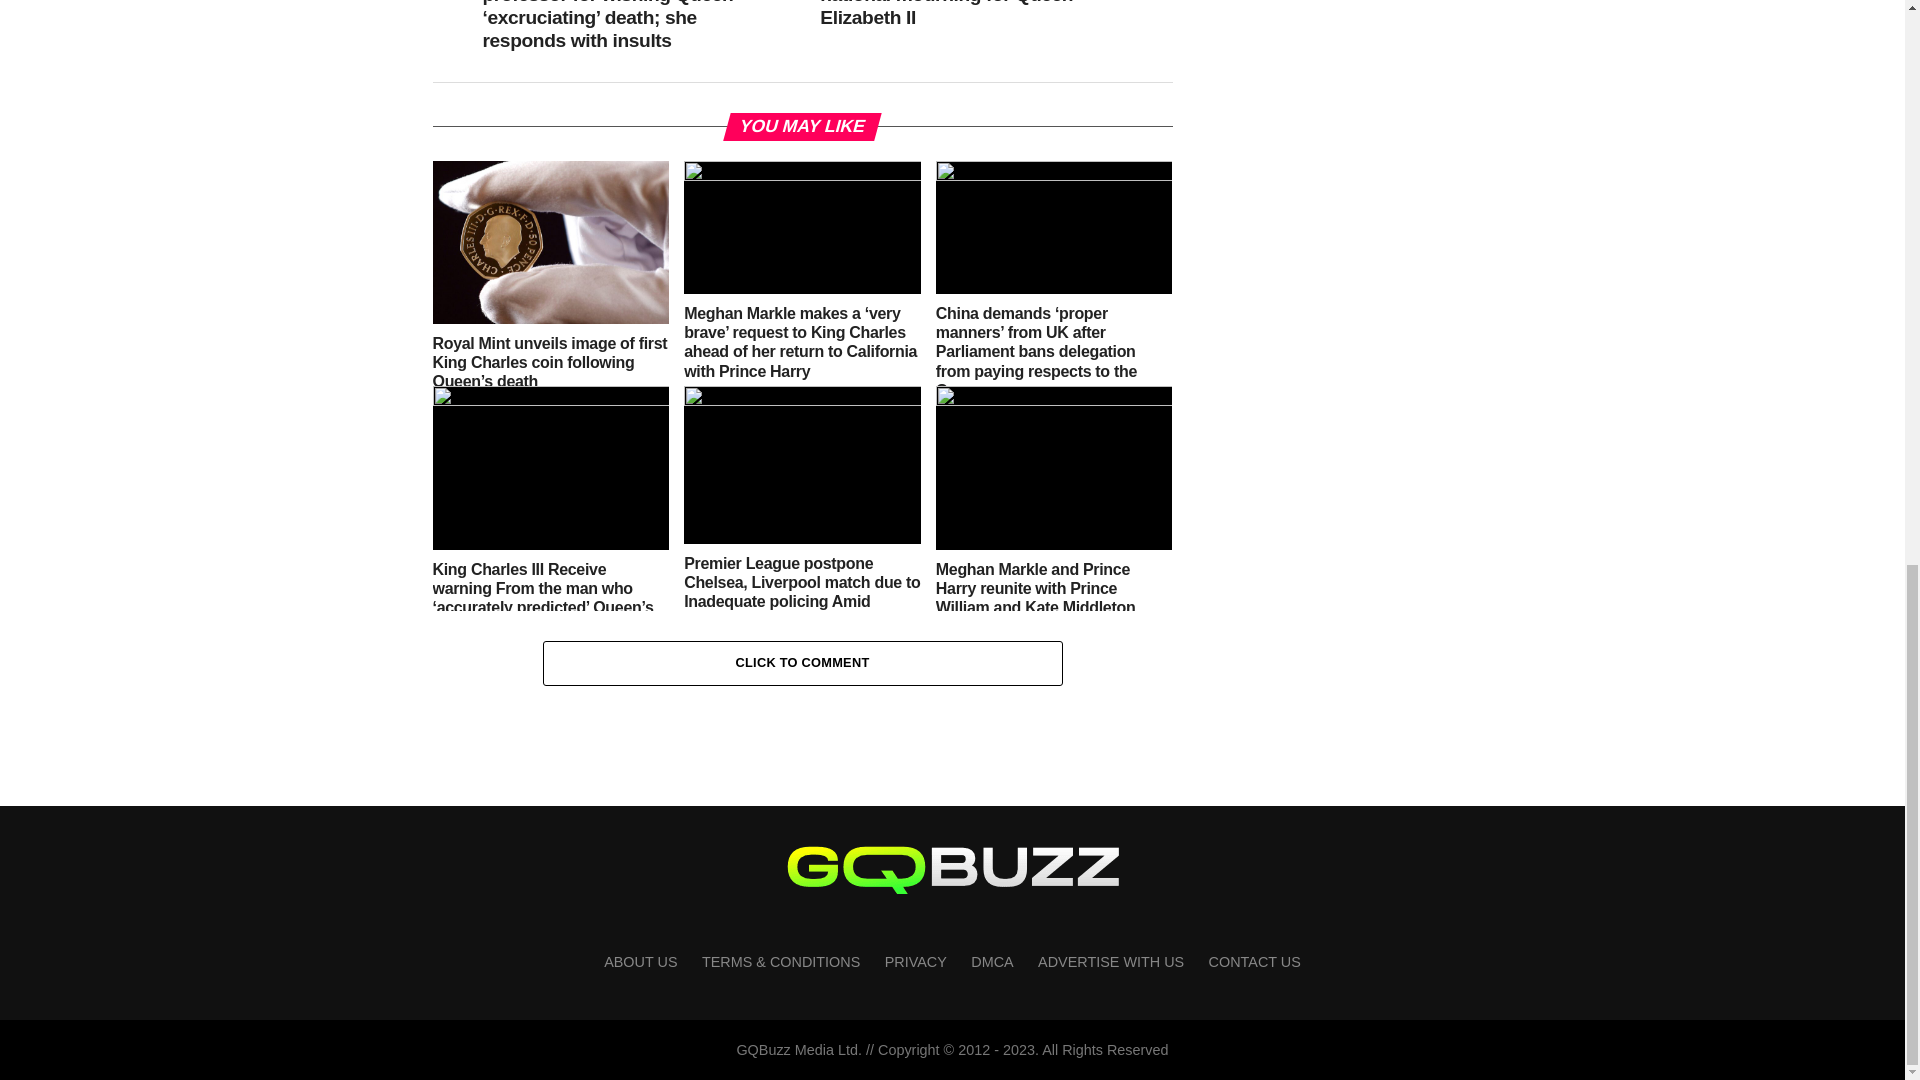 The height and width of the screenshot is (1080, 1920). I want to click on PRIVACY, so click(916, 961).